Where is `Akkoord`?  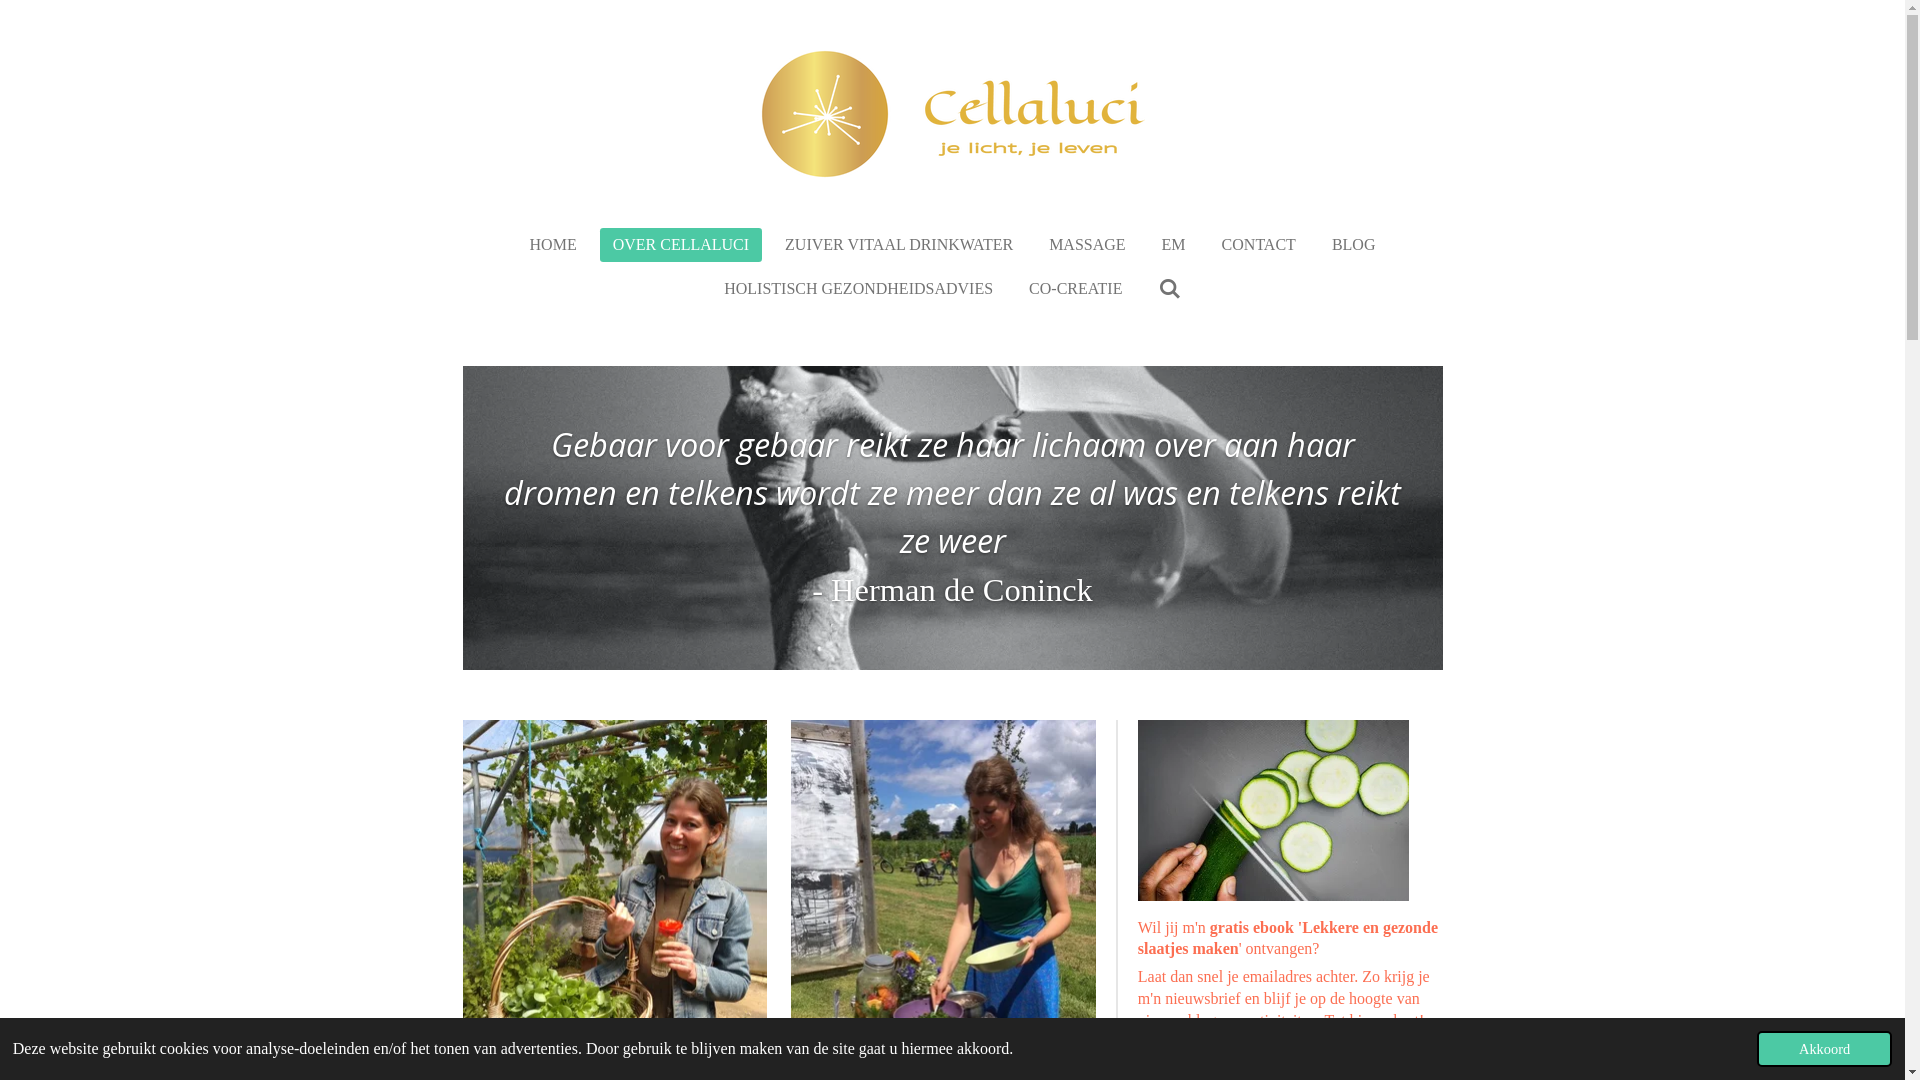 Akkoord is located at coordinates (1824, 1049).